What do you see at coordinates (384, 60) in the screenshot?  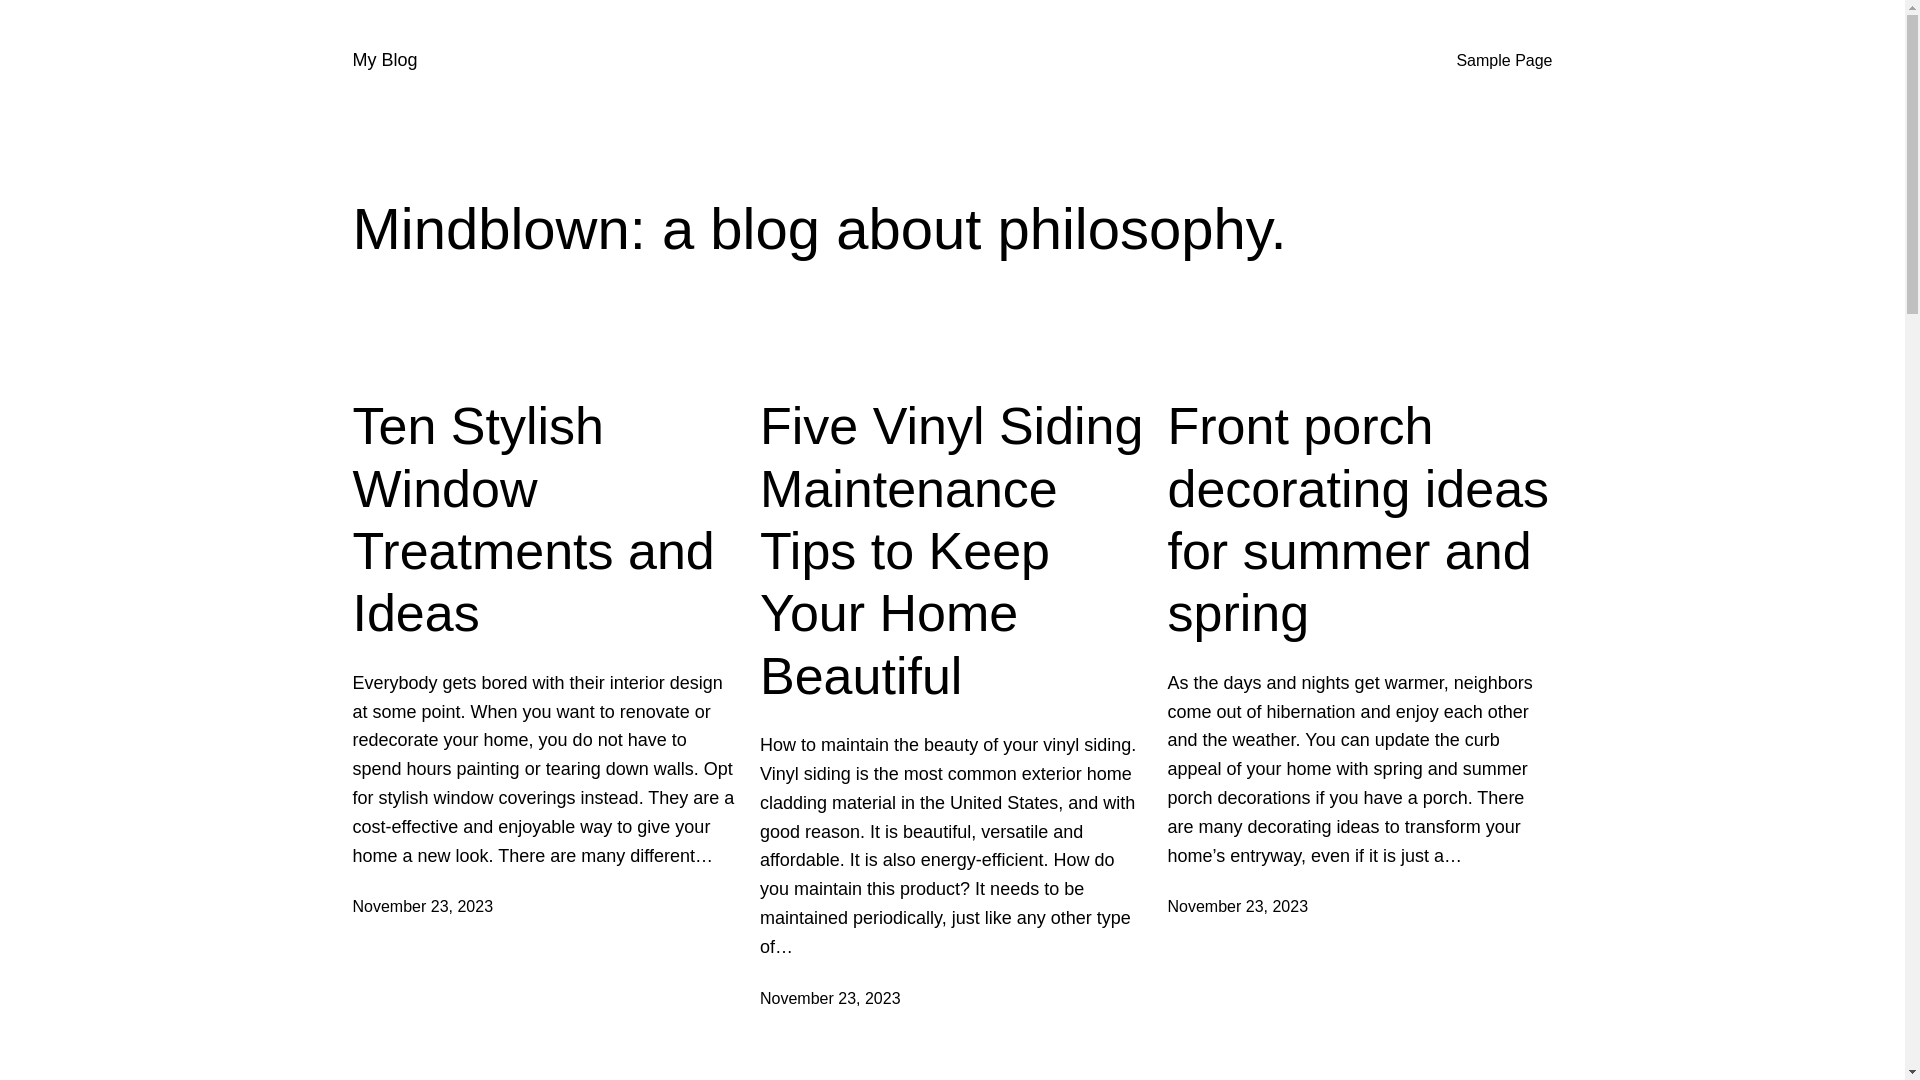 I see `My Blog` at bounding box center [384, 60].